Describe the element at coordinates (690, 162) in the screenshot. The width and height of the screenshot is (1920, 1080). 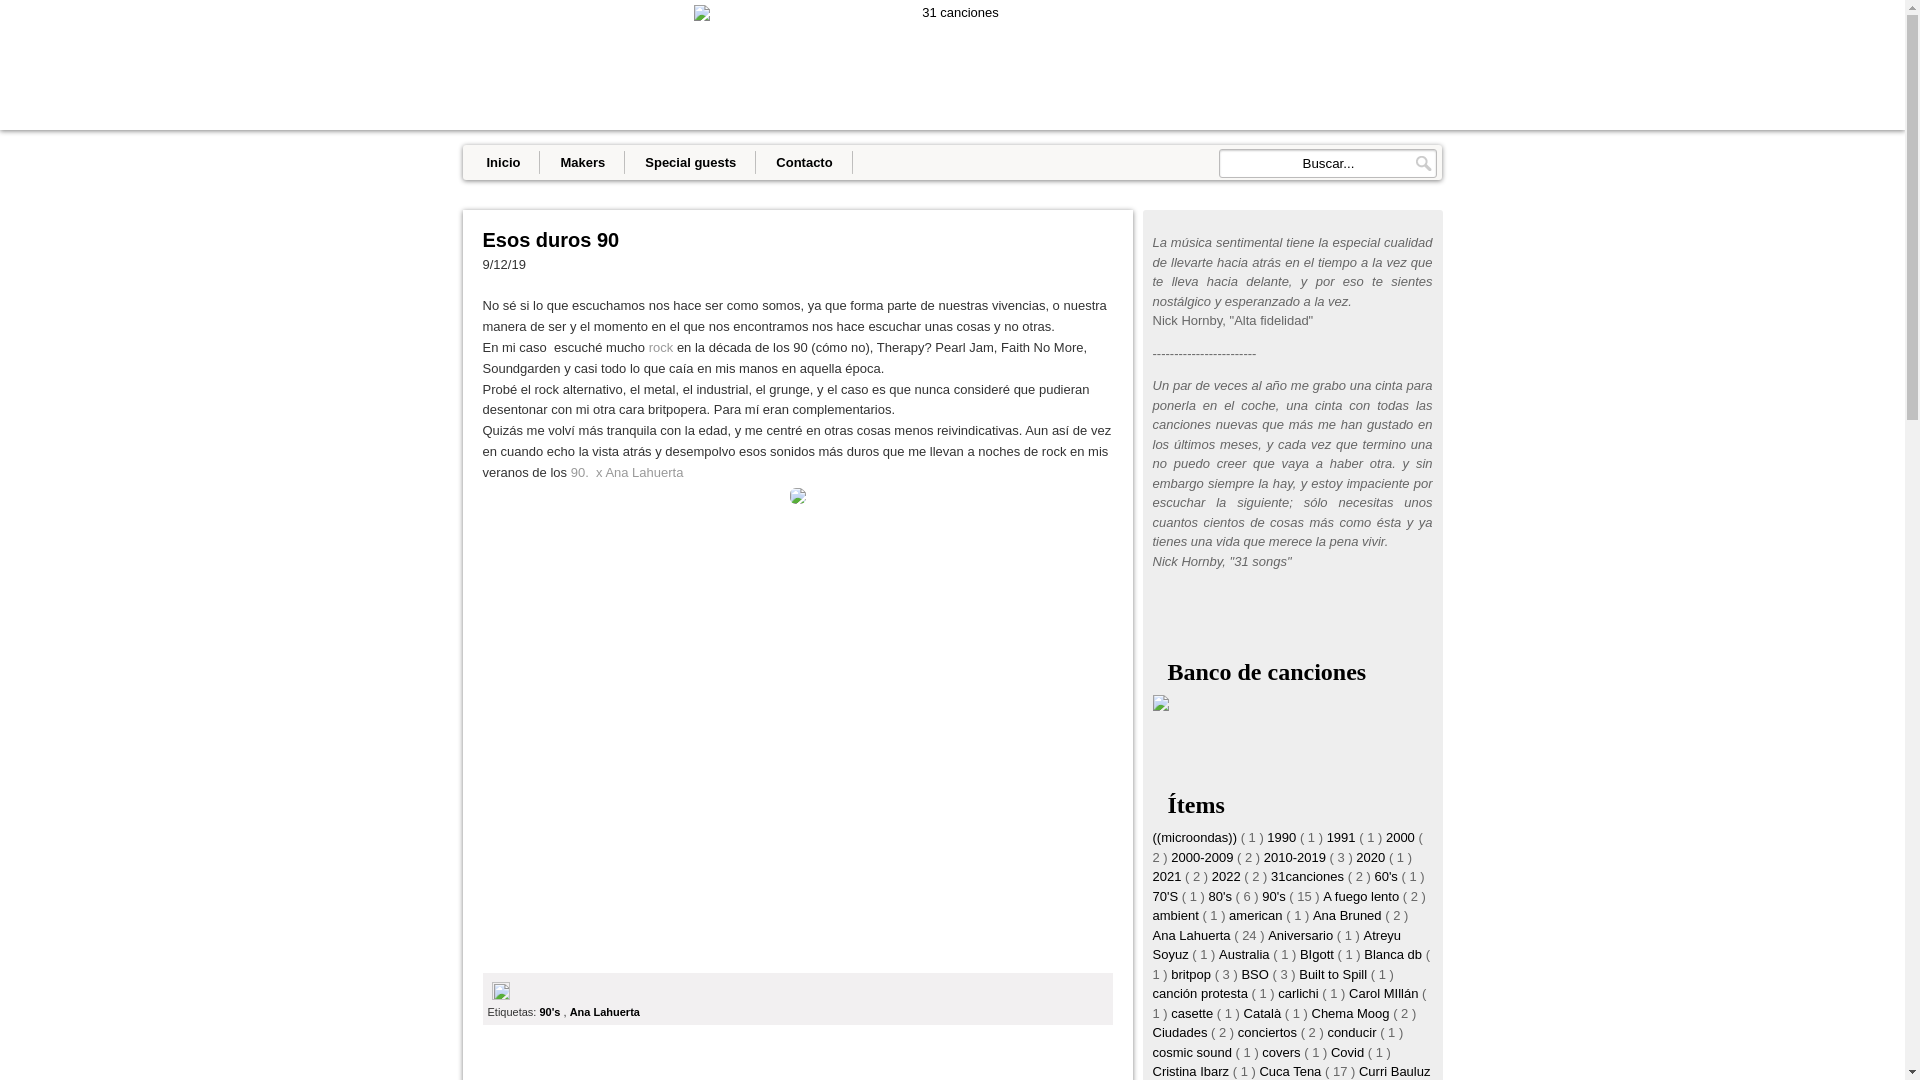
I see `Special guests` at that location.